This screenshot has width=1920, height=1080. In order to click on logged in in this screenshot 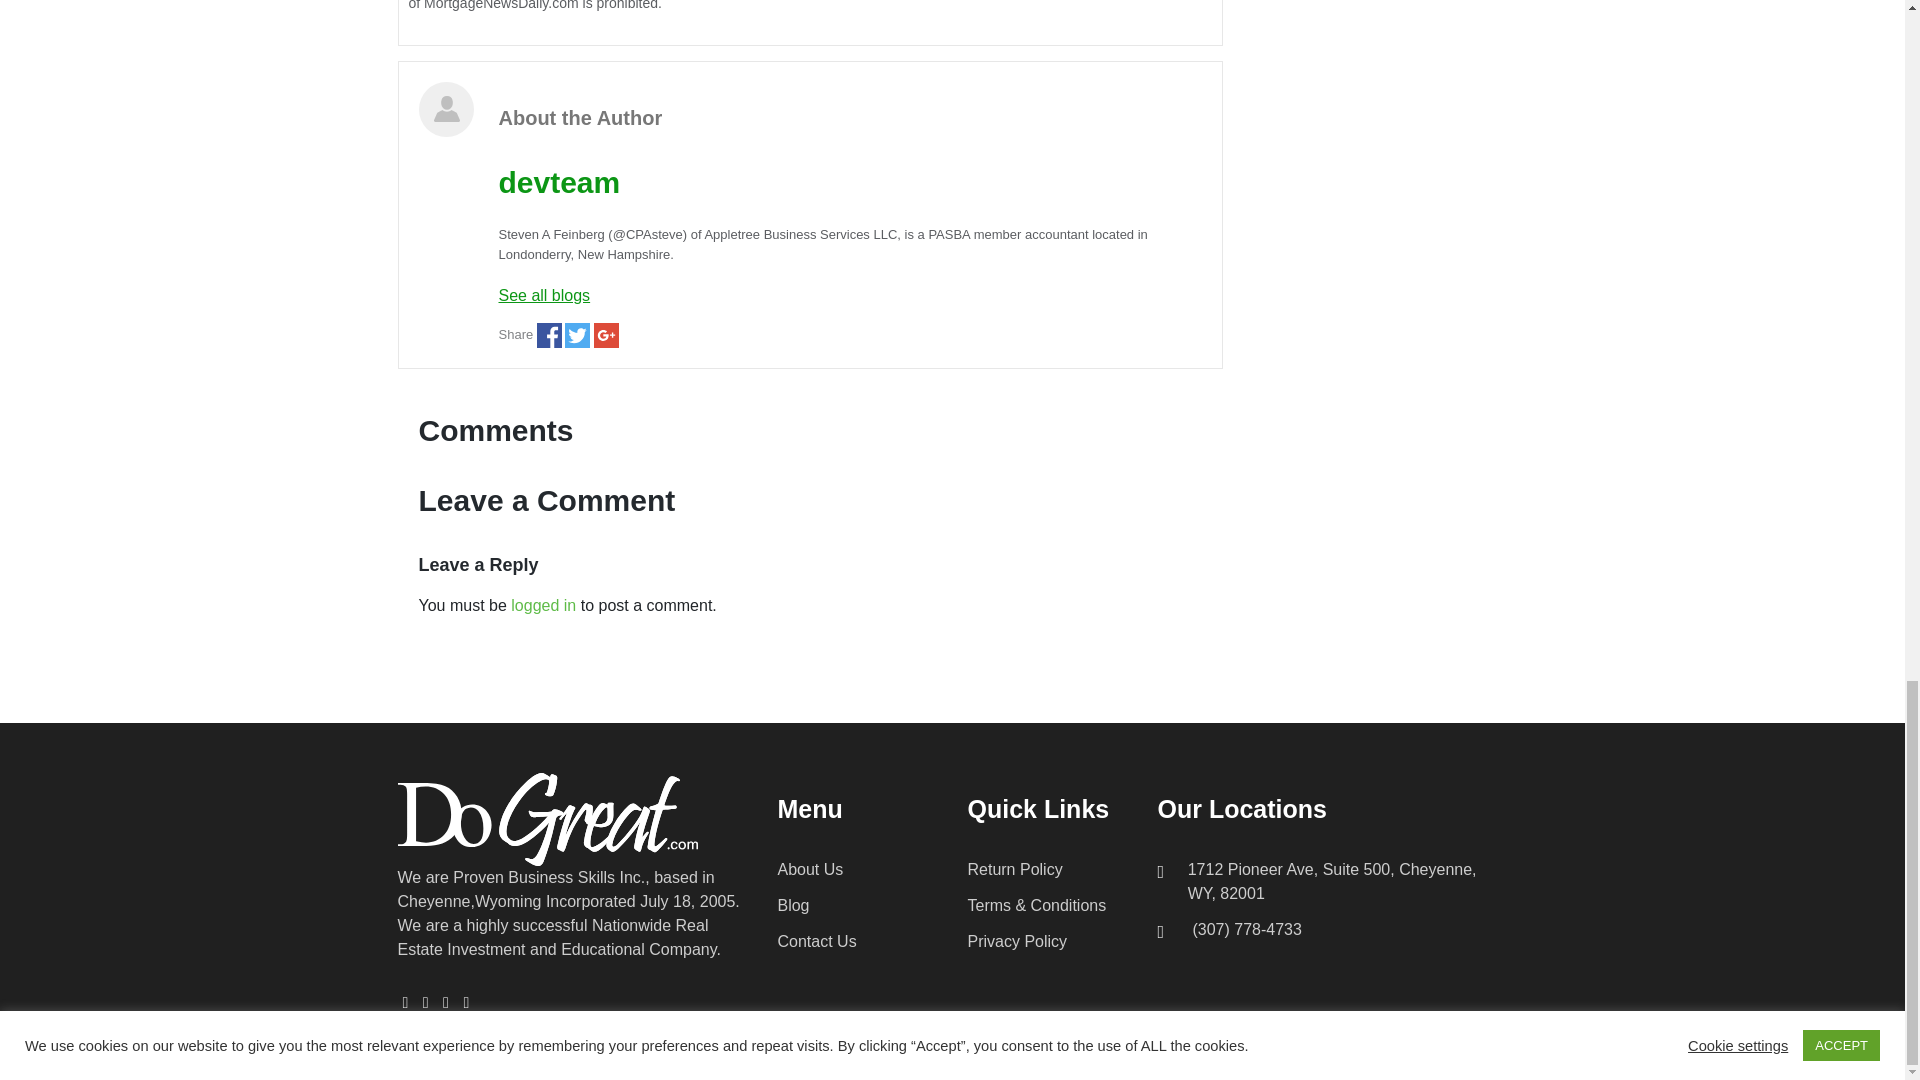, I will do `click(543, 606)`.